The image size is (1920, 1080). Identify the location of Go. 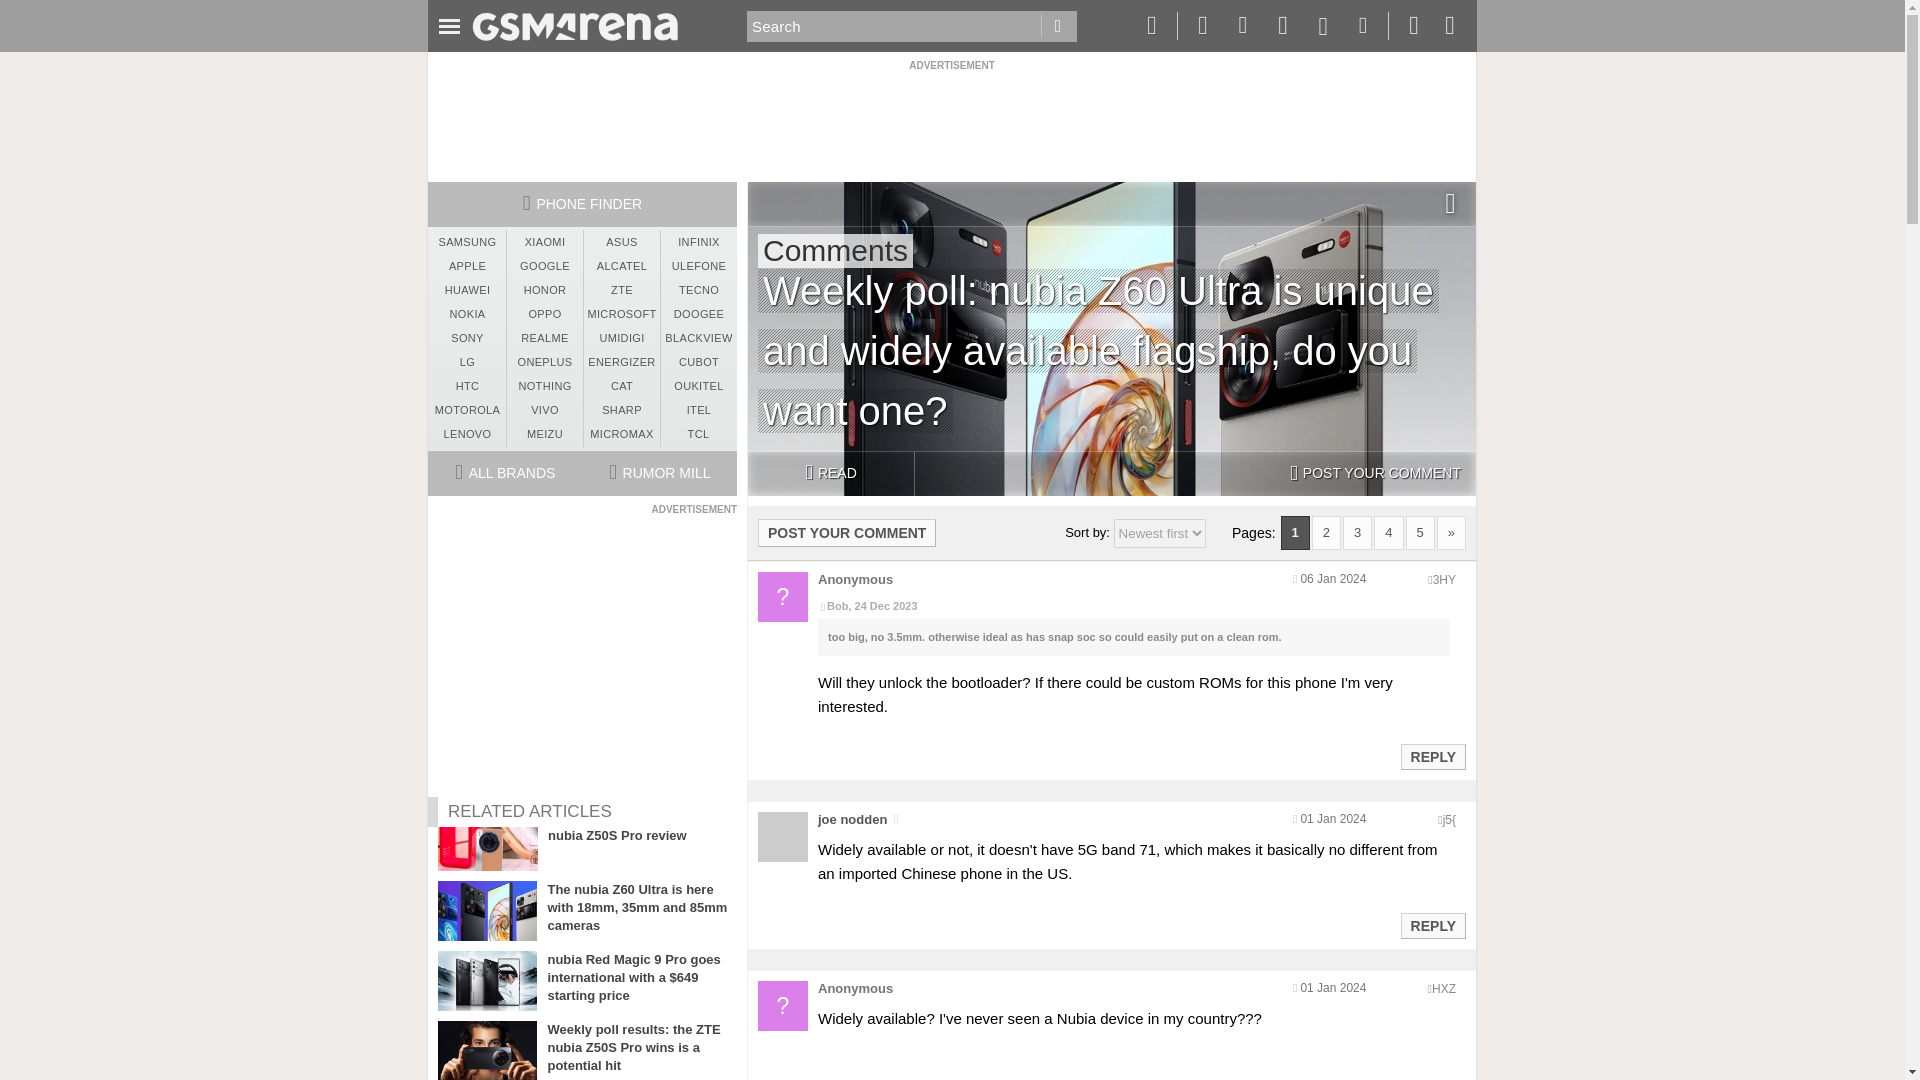
(1058, 26).